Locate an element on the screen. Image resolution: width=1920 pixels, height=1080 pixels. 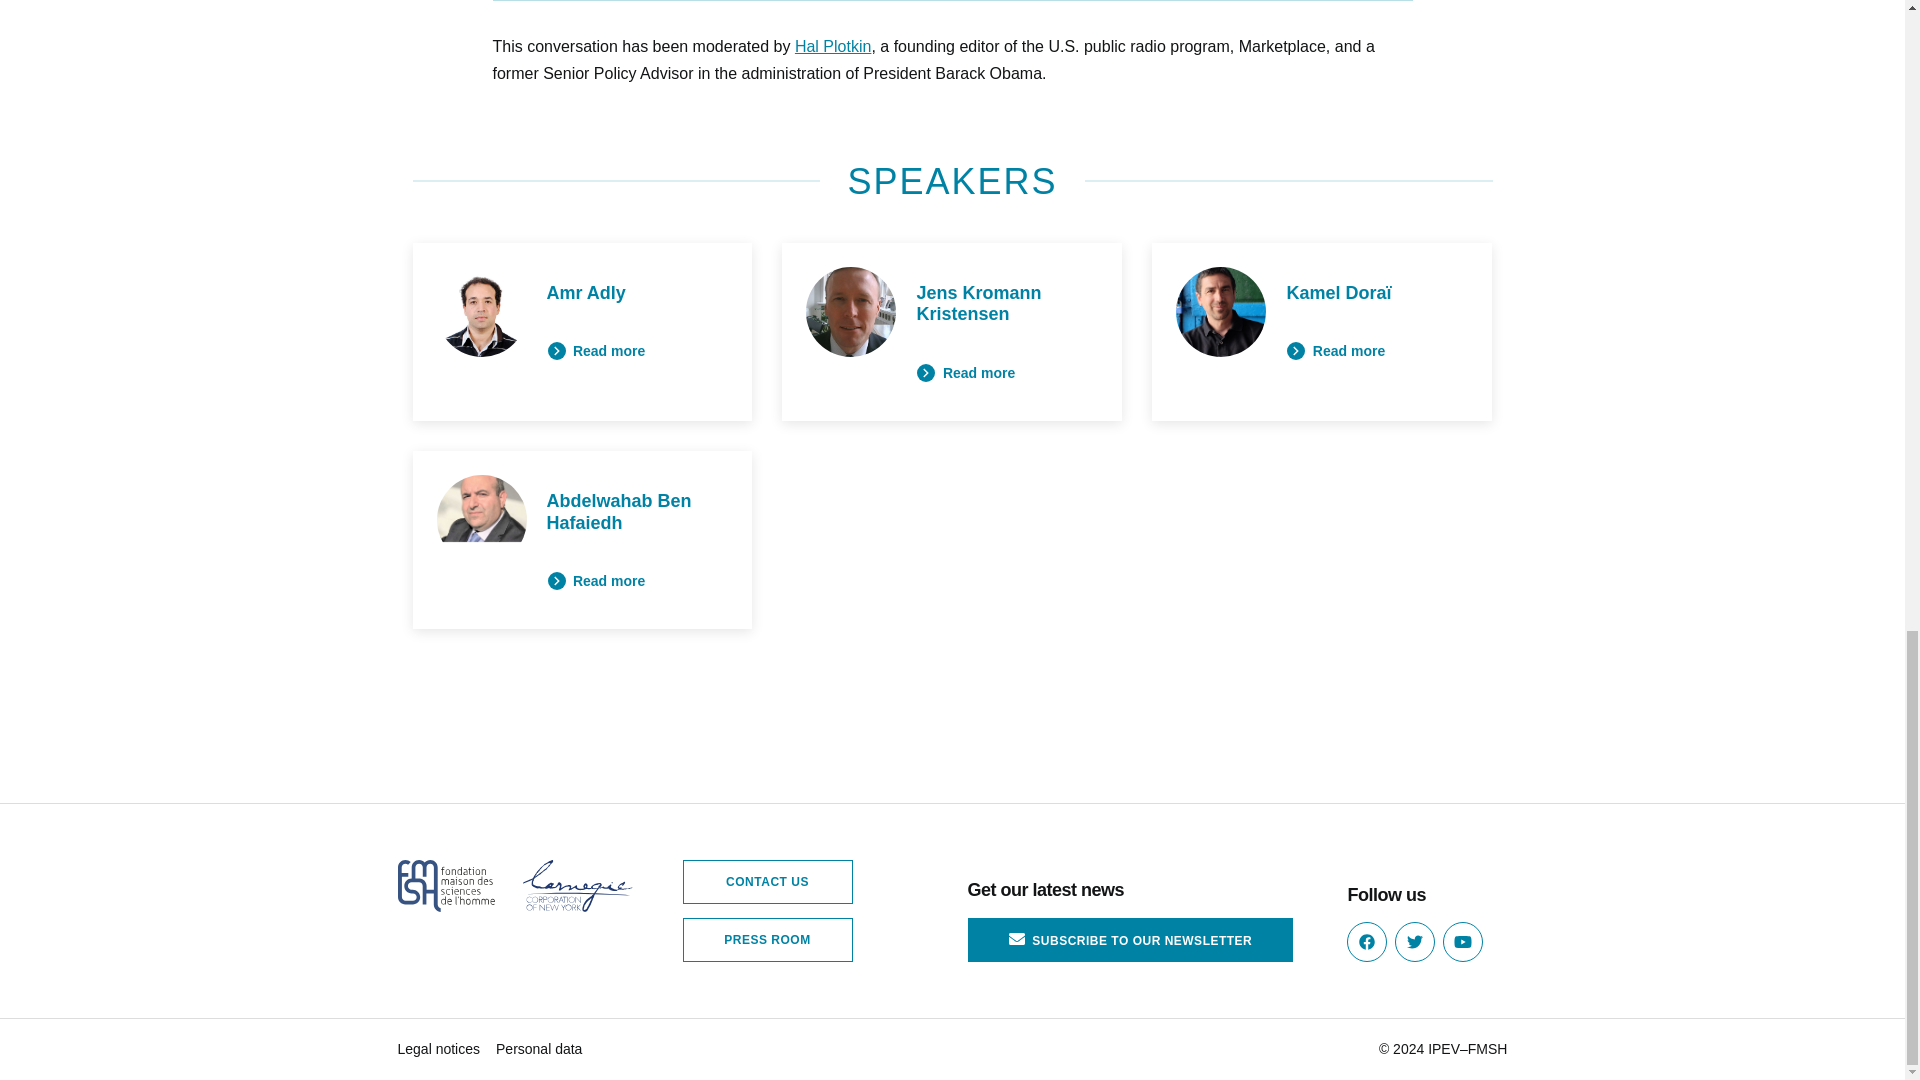
Twitter is located at coordinates (1414, 942).